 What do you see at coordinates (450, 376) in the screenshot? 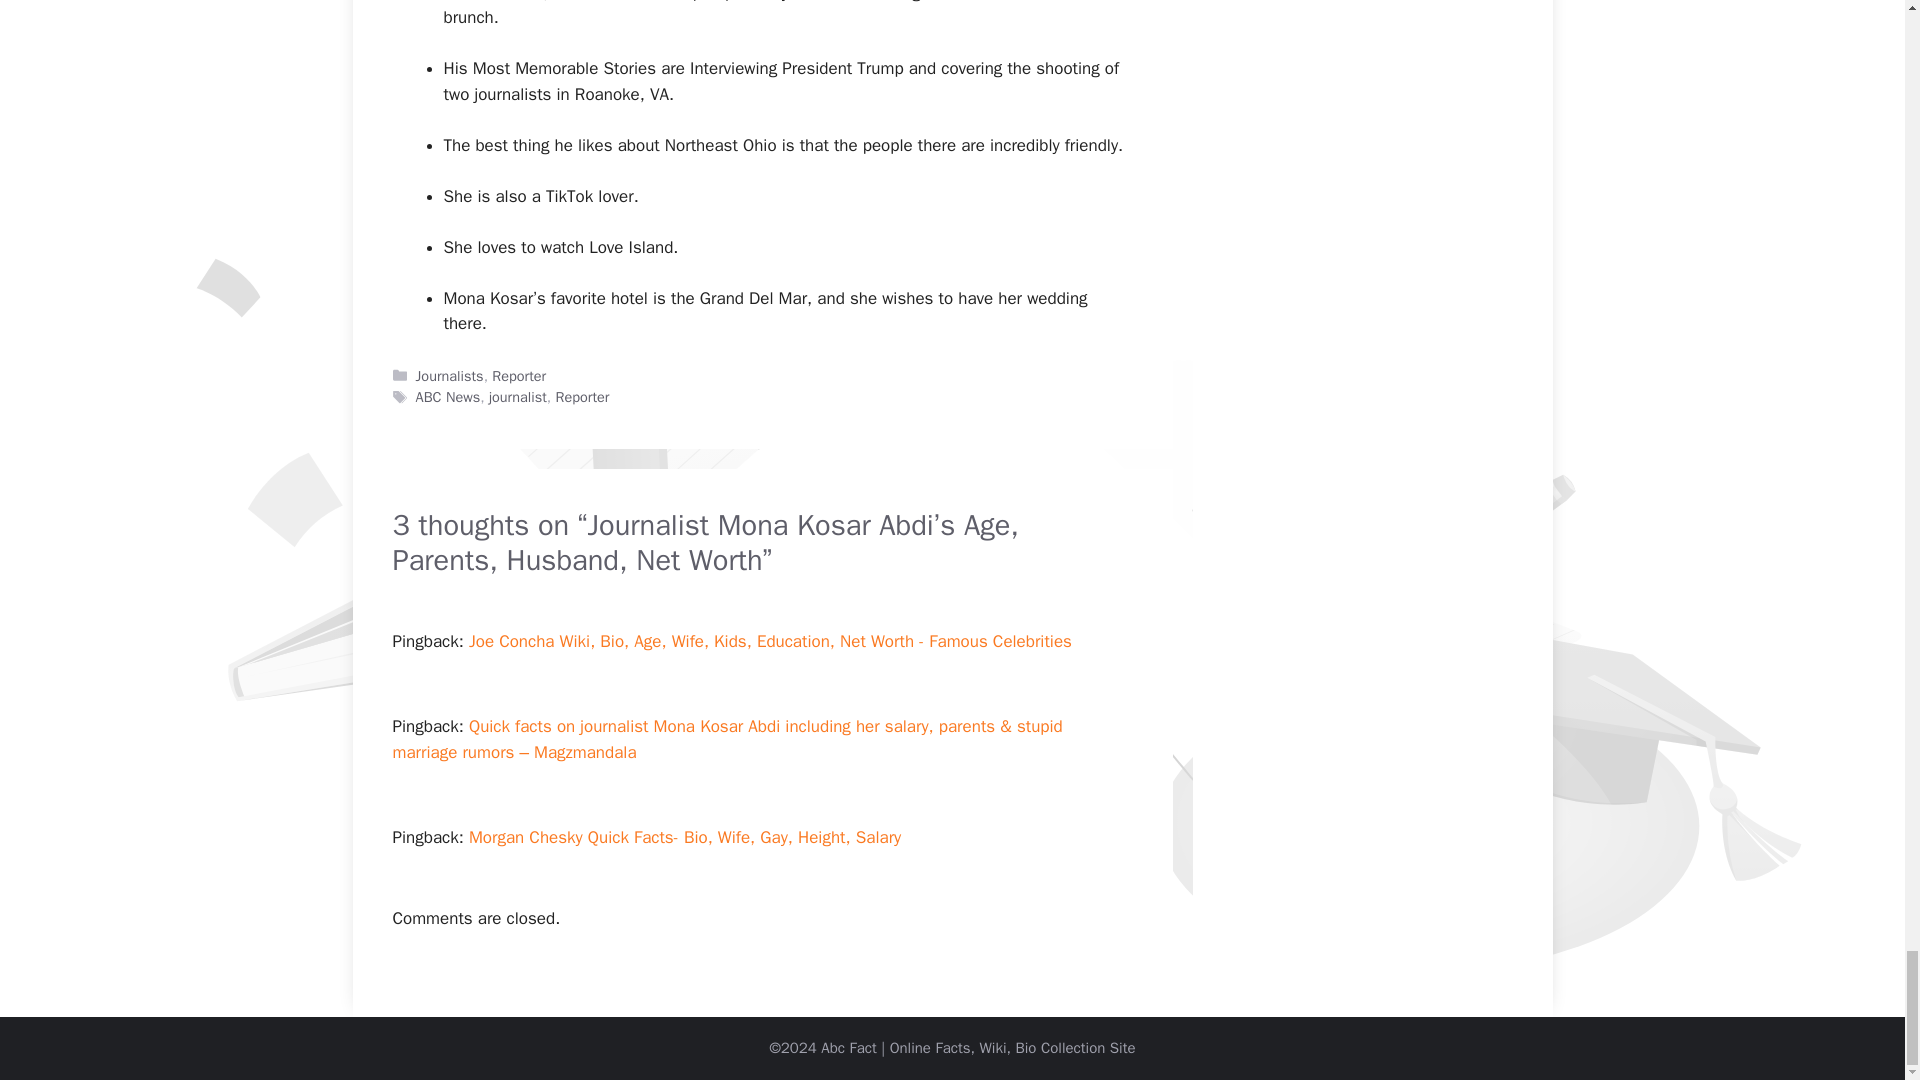
I see `Journalists` at bounding box center [450, 376].